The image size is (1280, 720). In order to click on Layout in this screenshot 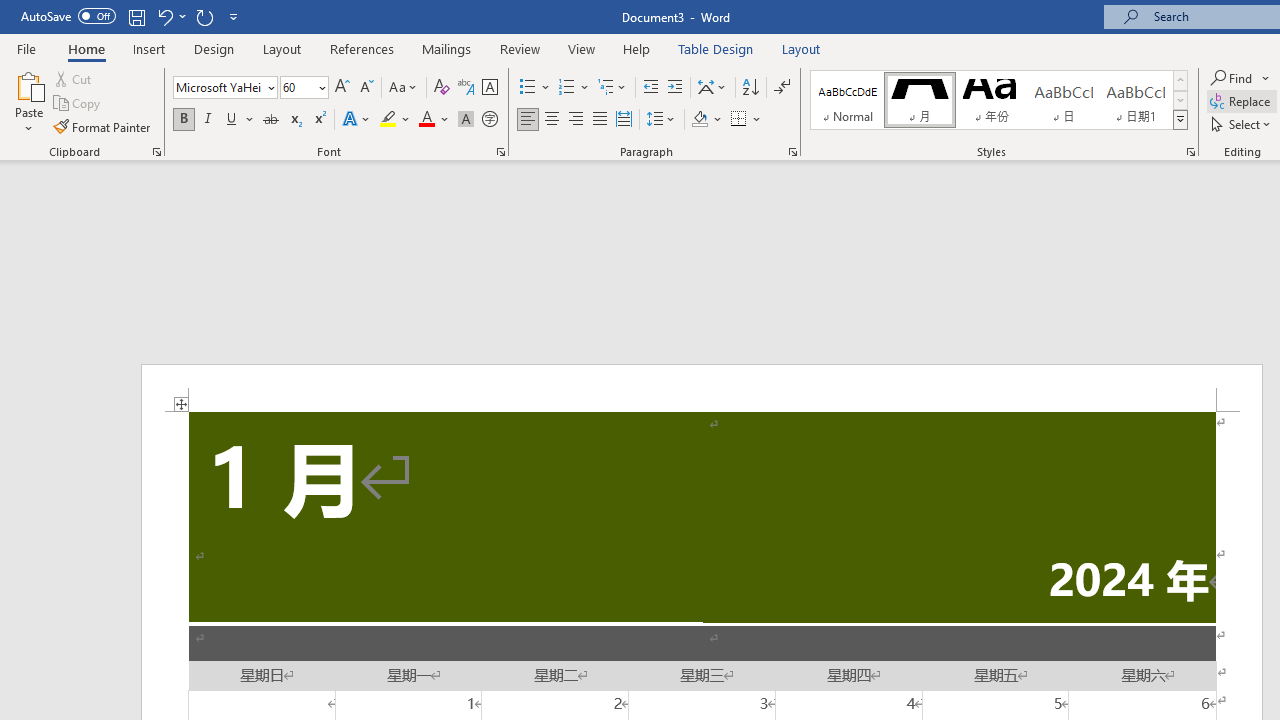, I will do `click(801, 48)`.